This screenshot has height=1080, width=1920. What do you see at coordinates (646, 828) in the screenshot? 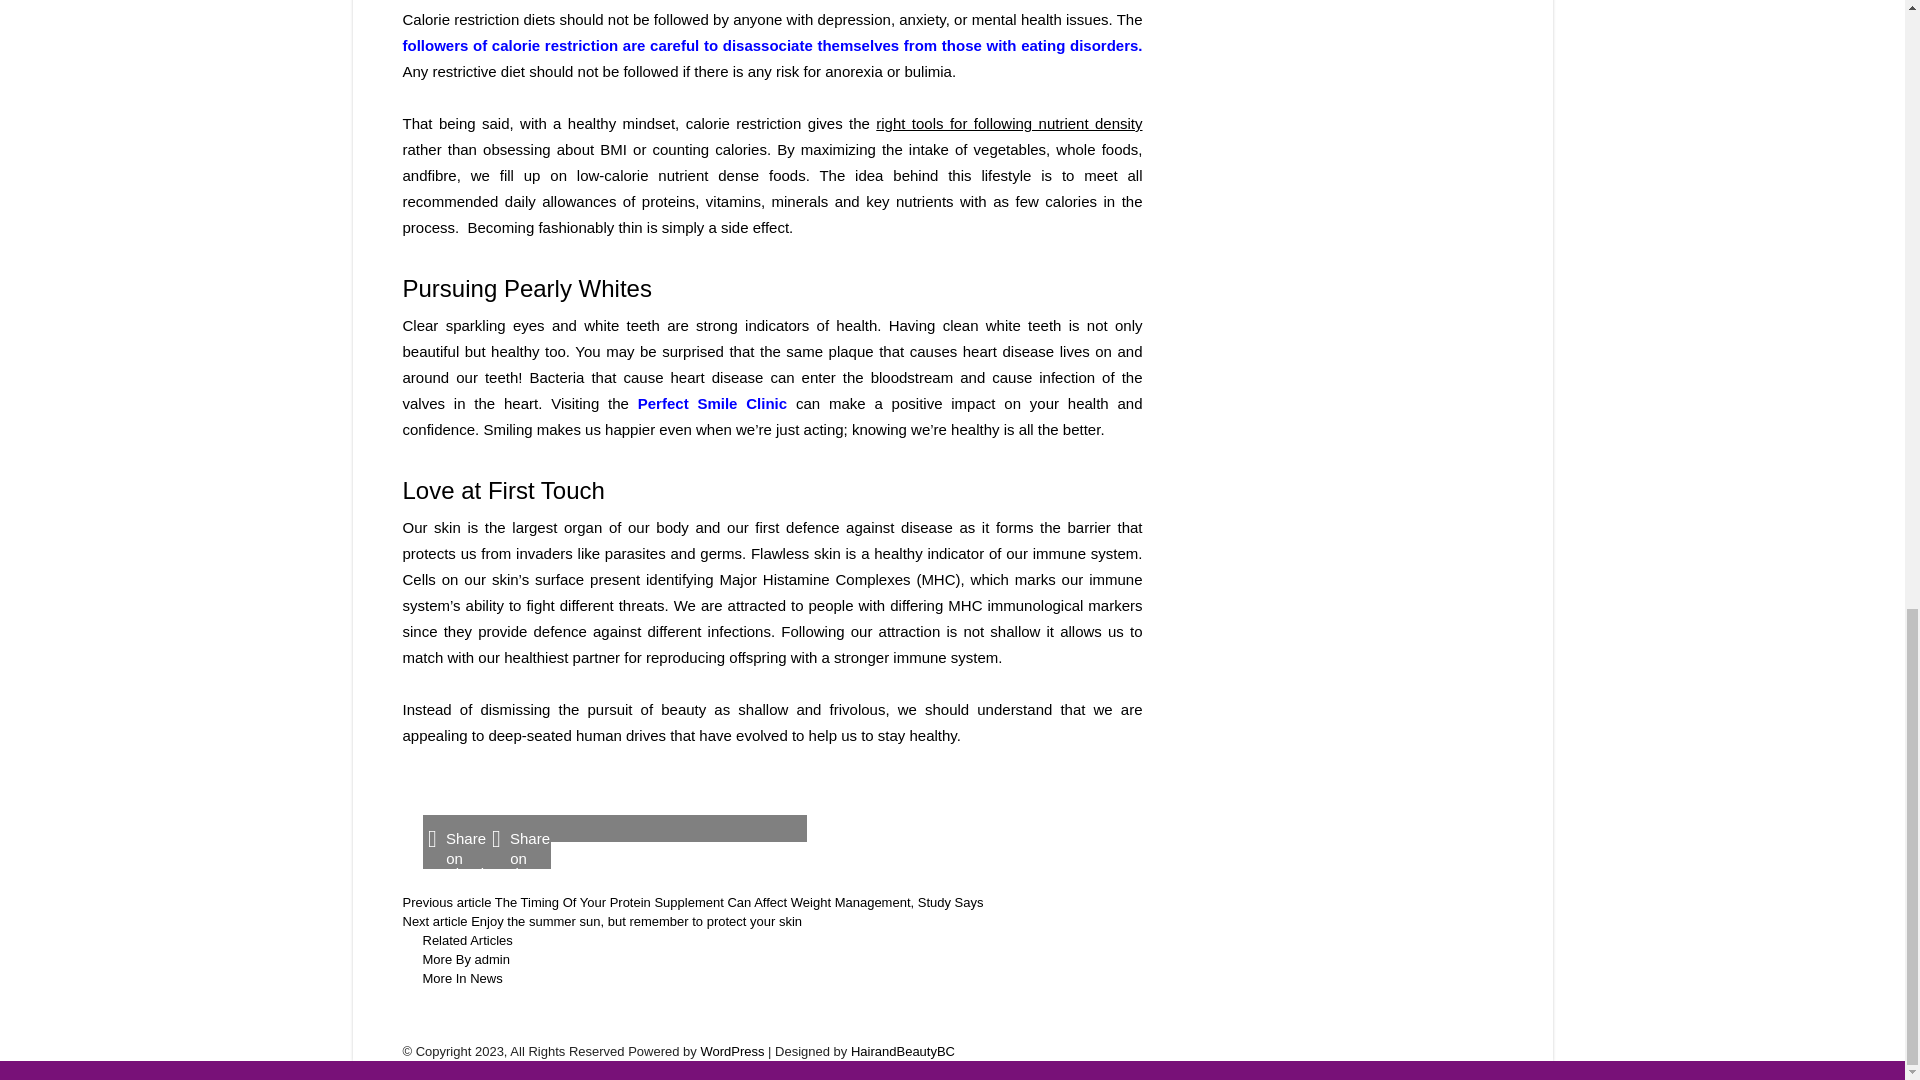
I see `pinterest` at bounding box center [646, 828].